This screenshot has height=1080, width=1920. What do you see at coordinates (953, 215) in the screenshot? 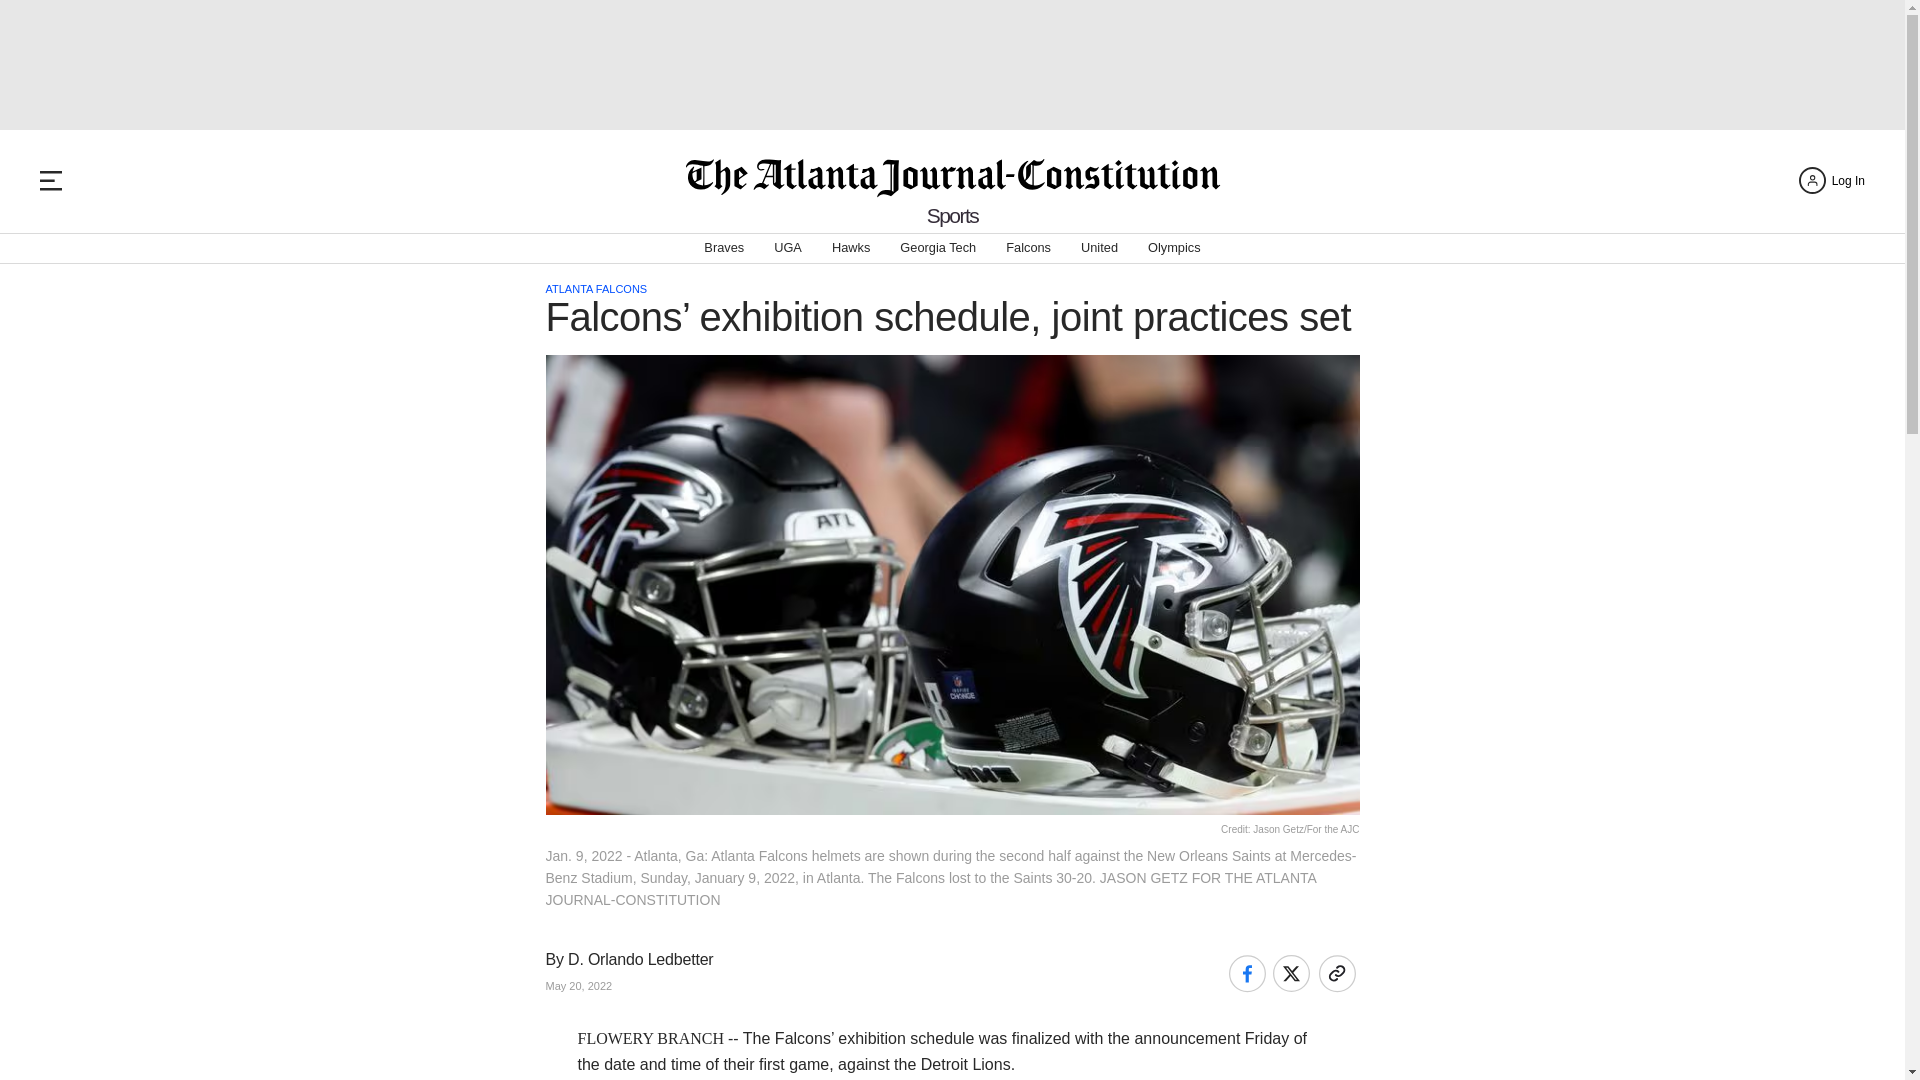
I see `Sports` at bounding box center [953, 215].